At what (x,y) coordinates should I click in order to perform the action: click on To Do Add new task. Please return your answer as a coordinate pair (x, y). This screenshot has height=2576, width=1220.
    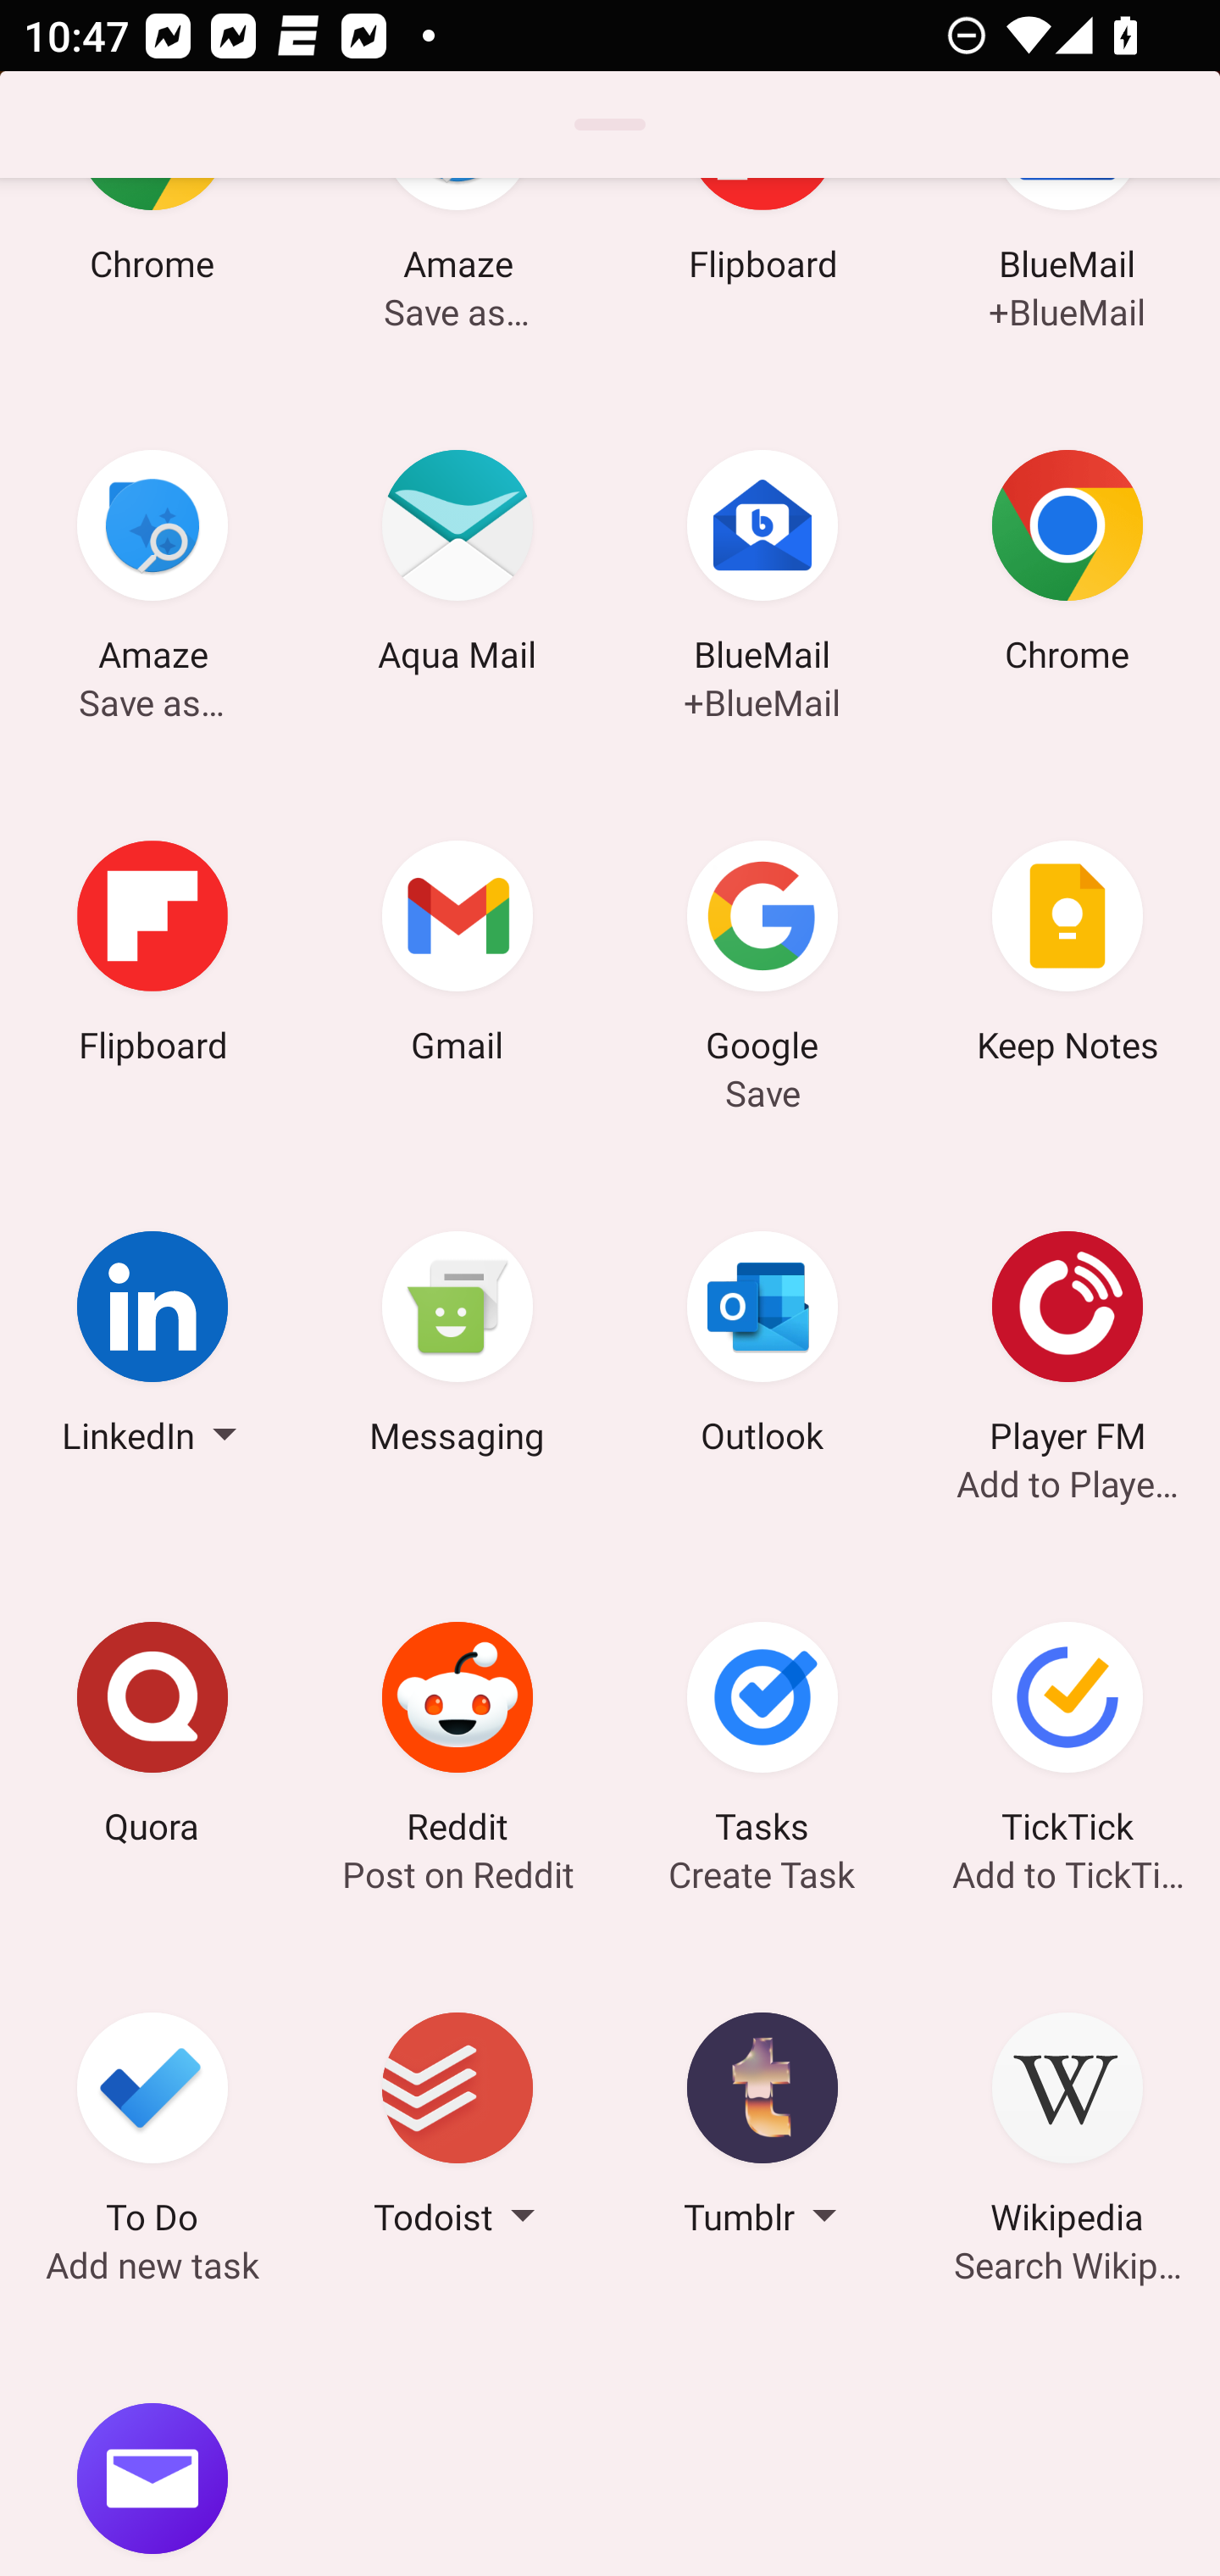
    Looking at the image, I should click on (152, 2129).